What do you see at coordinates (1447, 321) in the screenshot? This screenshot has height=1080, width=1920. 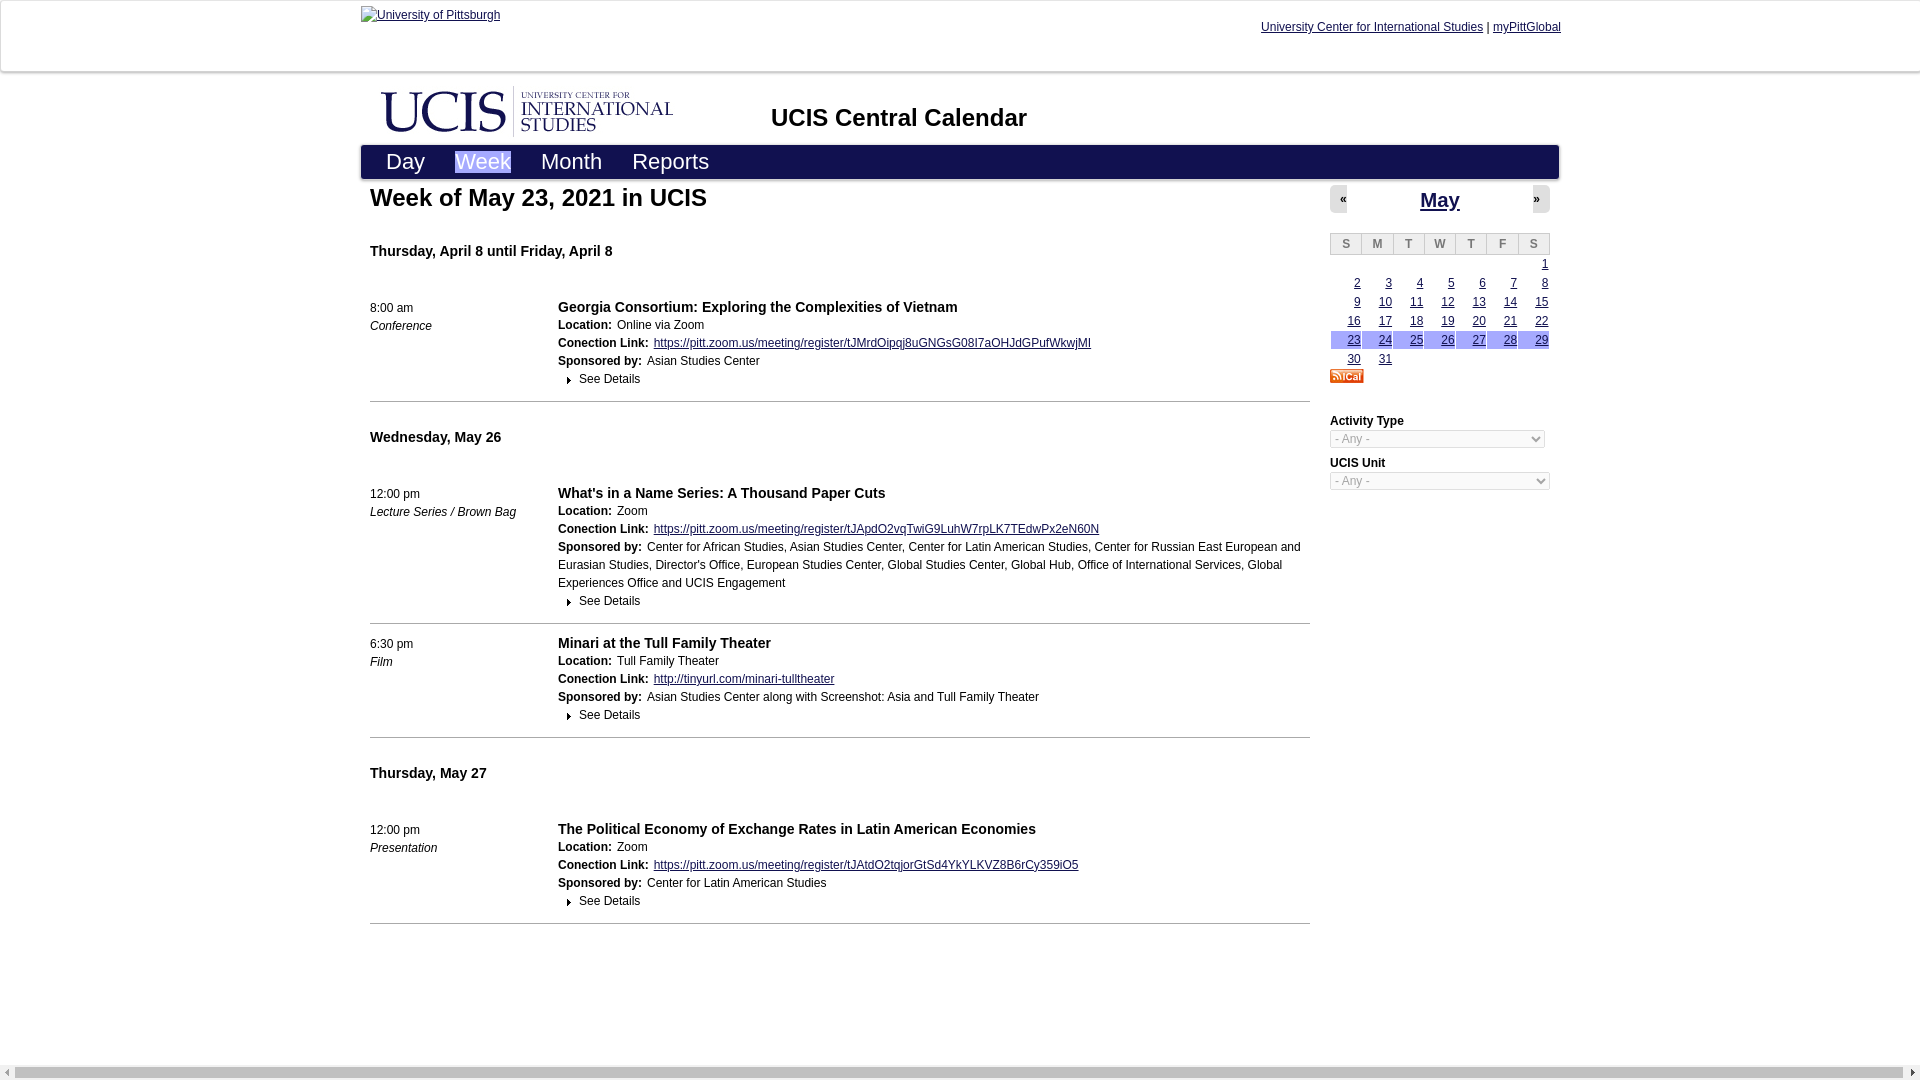 I see `19` at bounding box center [1447, 321].